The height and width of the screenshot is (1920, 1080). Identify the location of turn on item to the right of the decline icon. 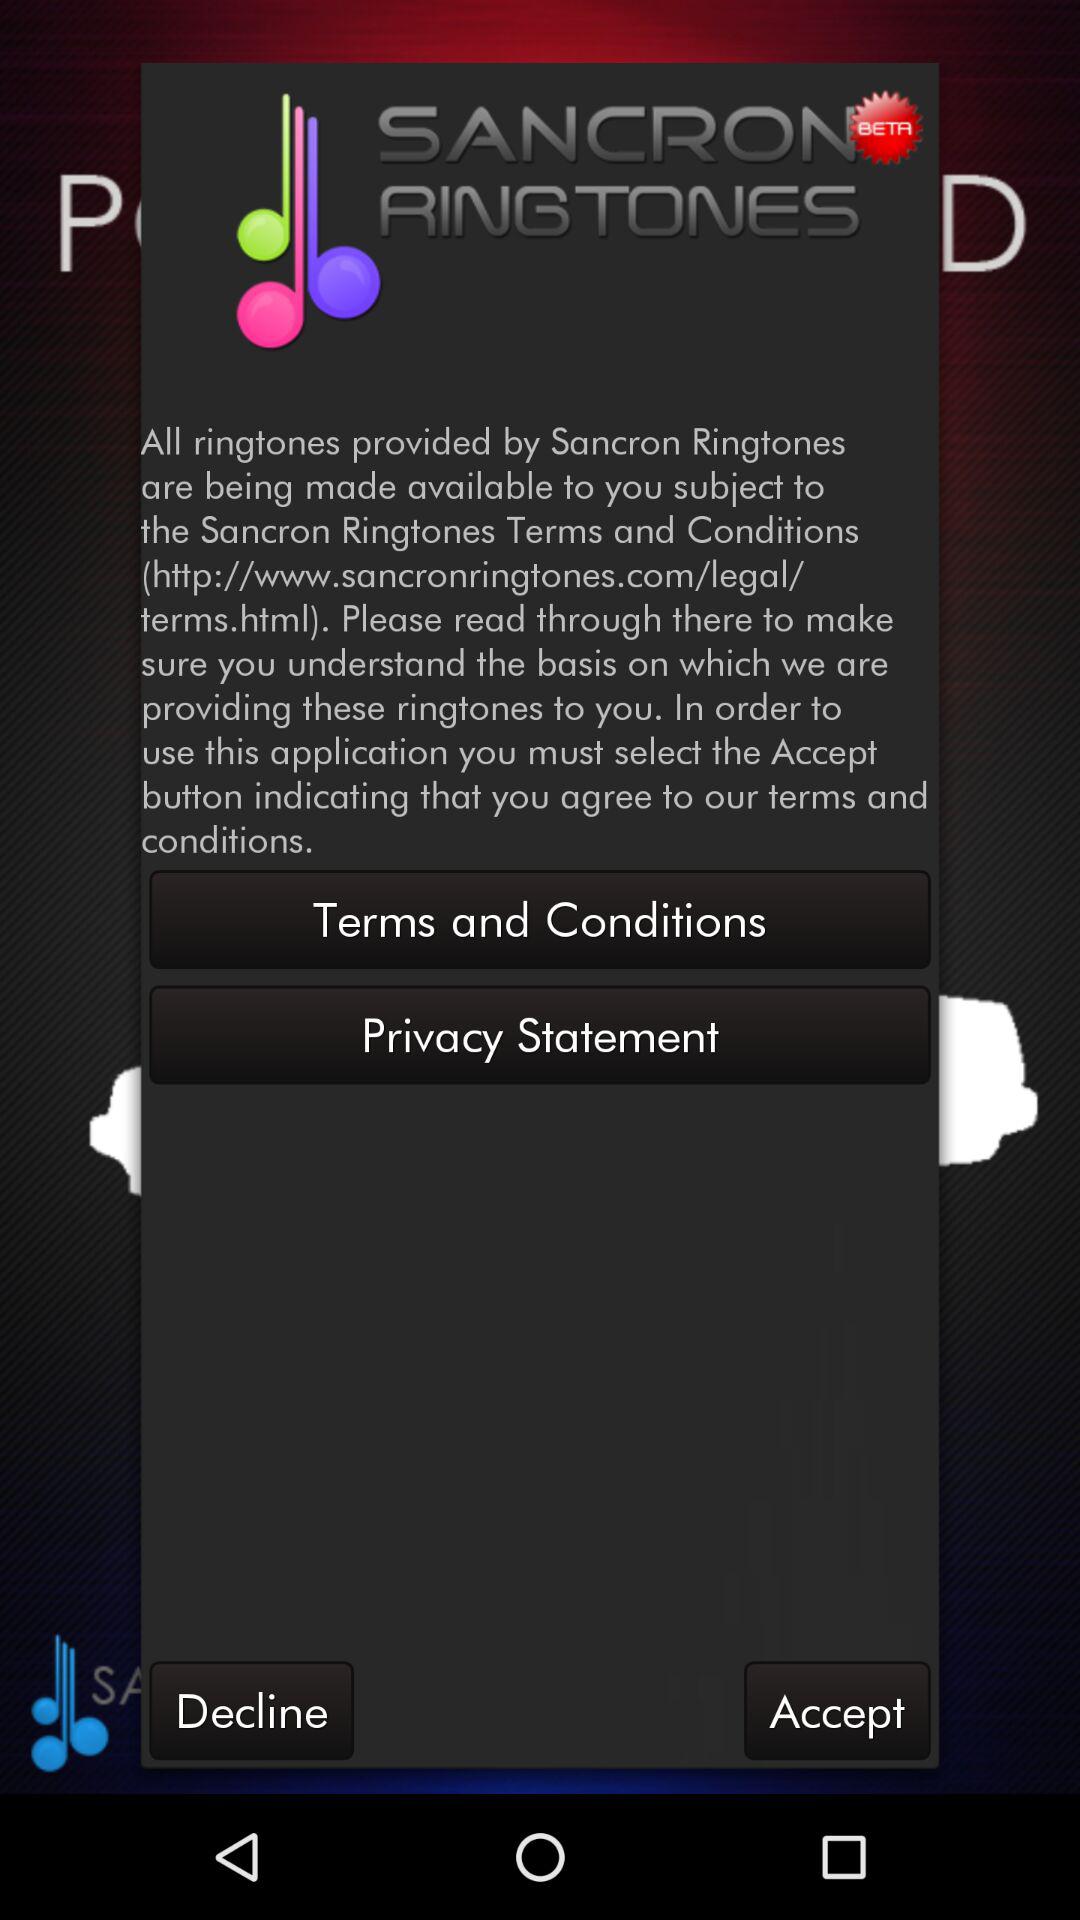
(837, 1710).